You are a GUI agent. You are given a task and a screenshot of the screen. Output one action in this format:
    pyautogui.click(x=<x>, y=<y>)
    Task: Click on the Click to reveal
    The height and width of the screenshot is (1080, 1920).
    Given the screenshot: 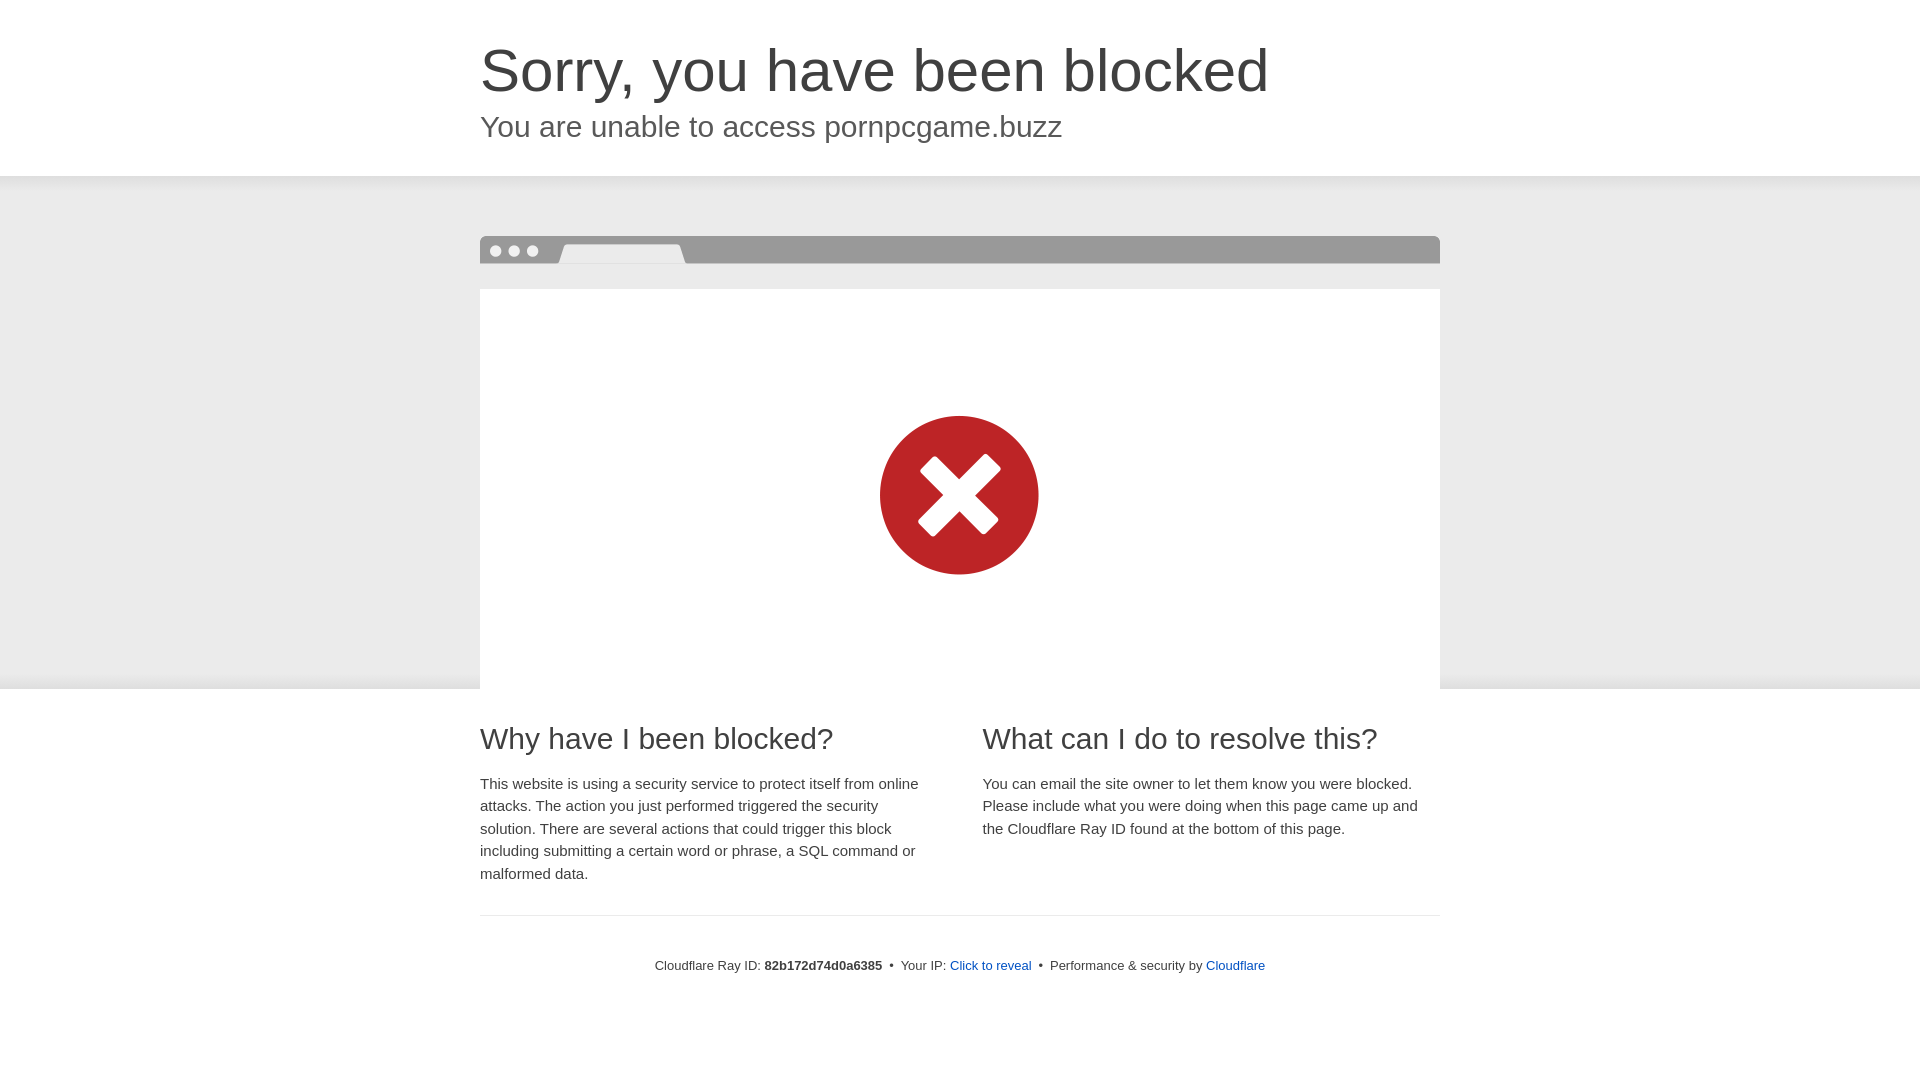 What is the action you would take?
    pyautogui.click(x=991, y=966)
    